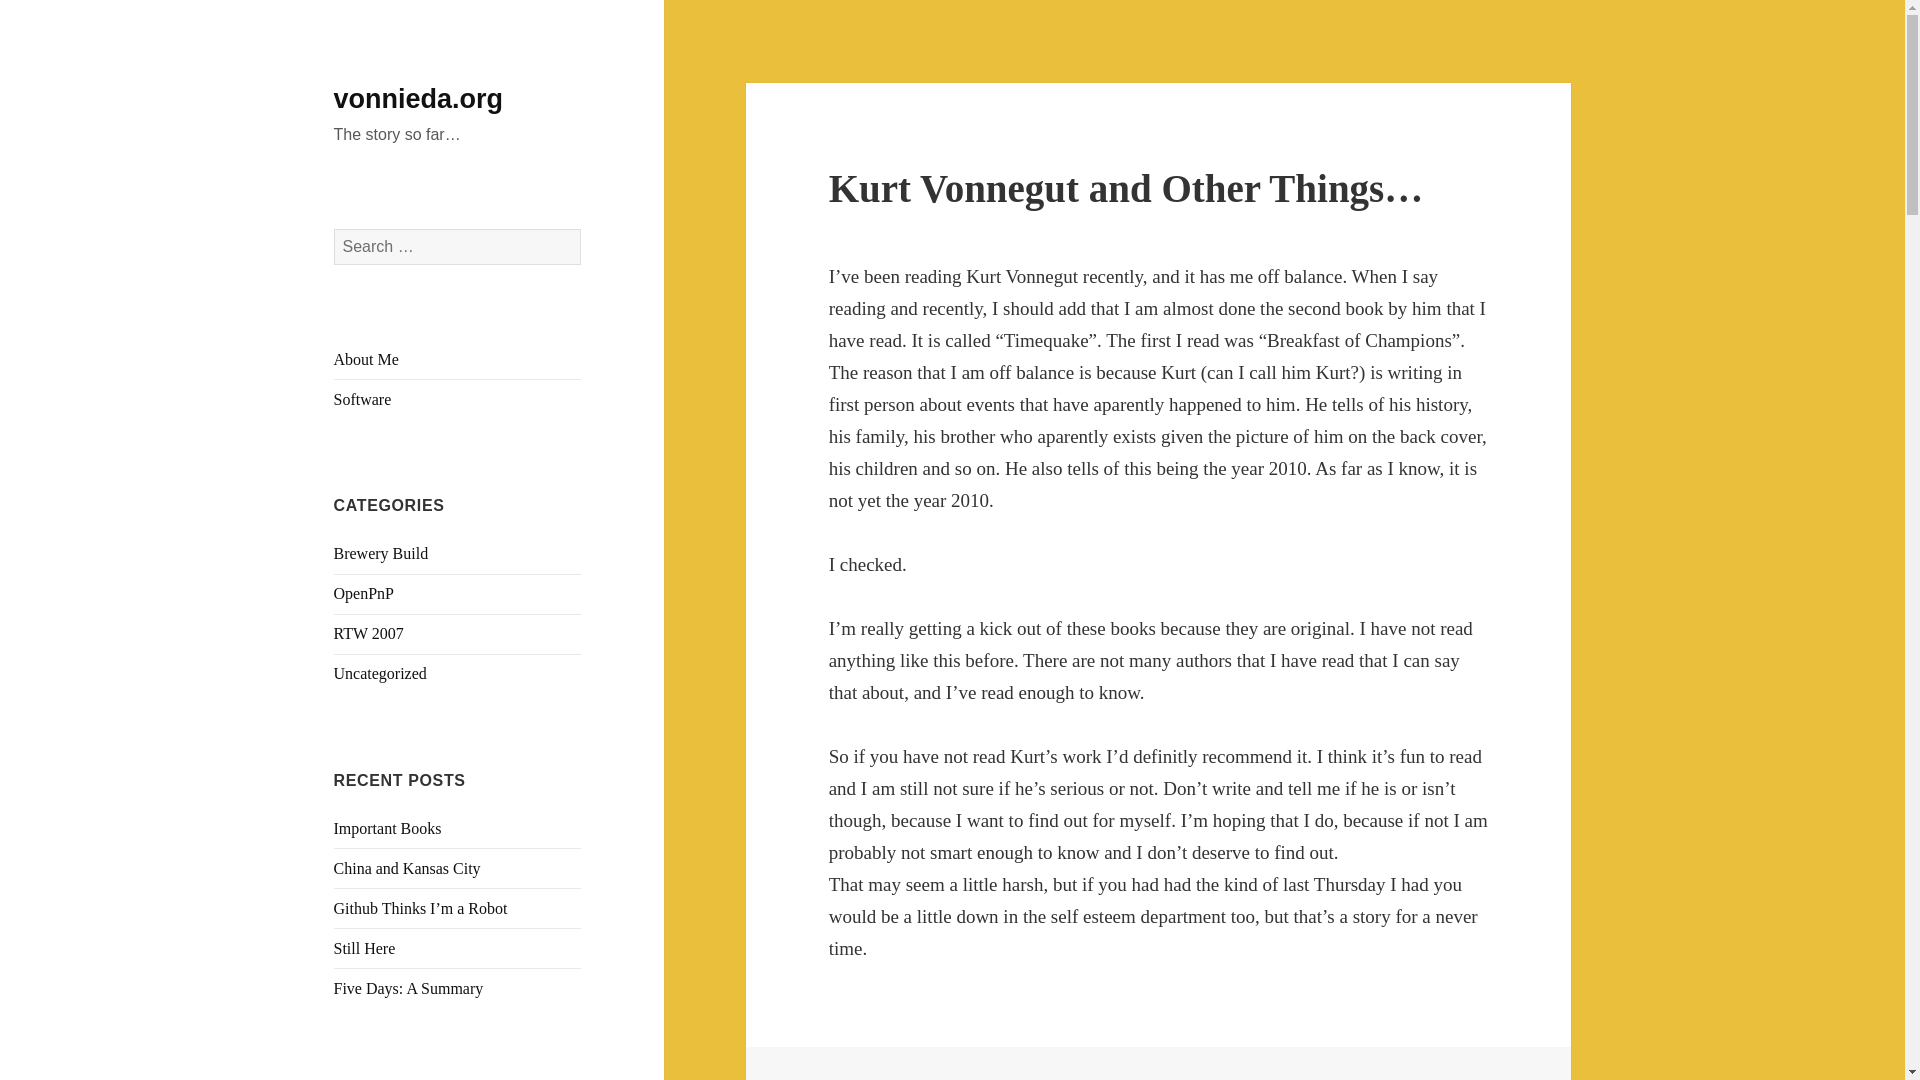 Image resolution: width=1920 pixels, height=1080 pixels. I want to click on Uncategorized, so click(380, 673).